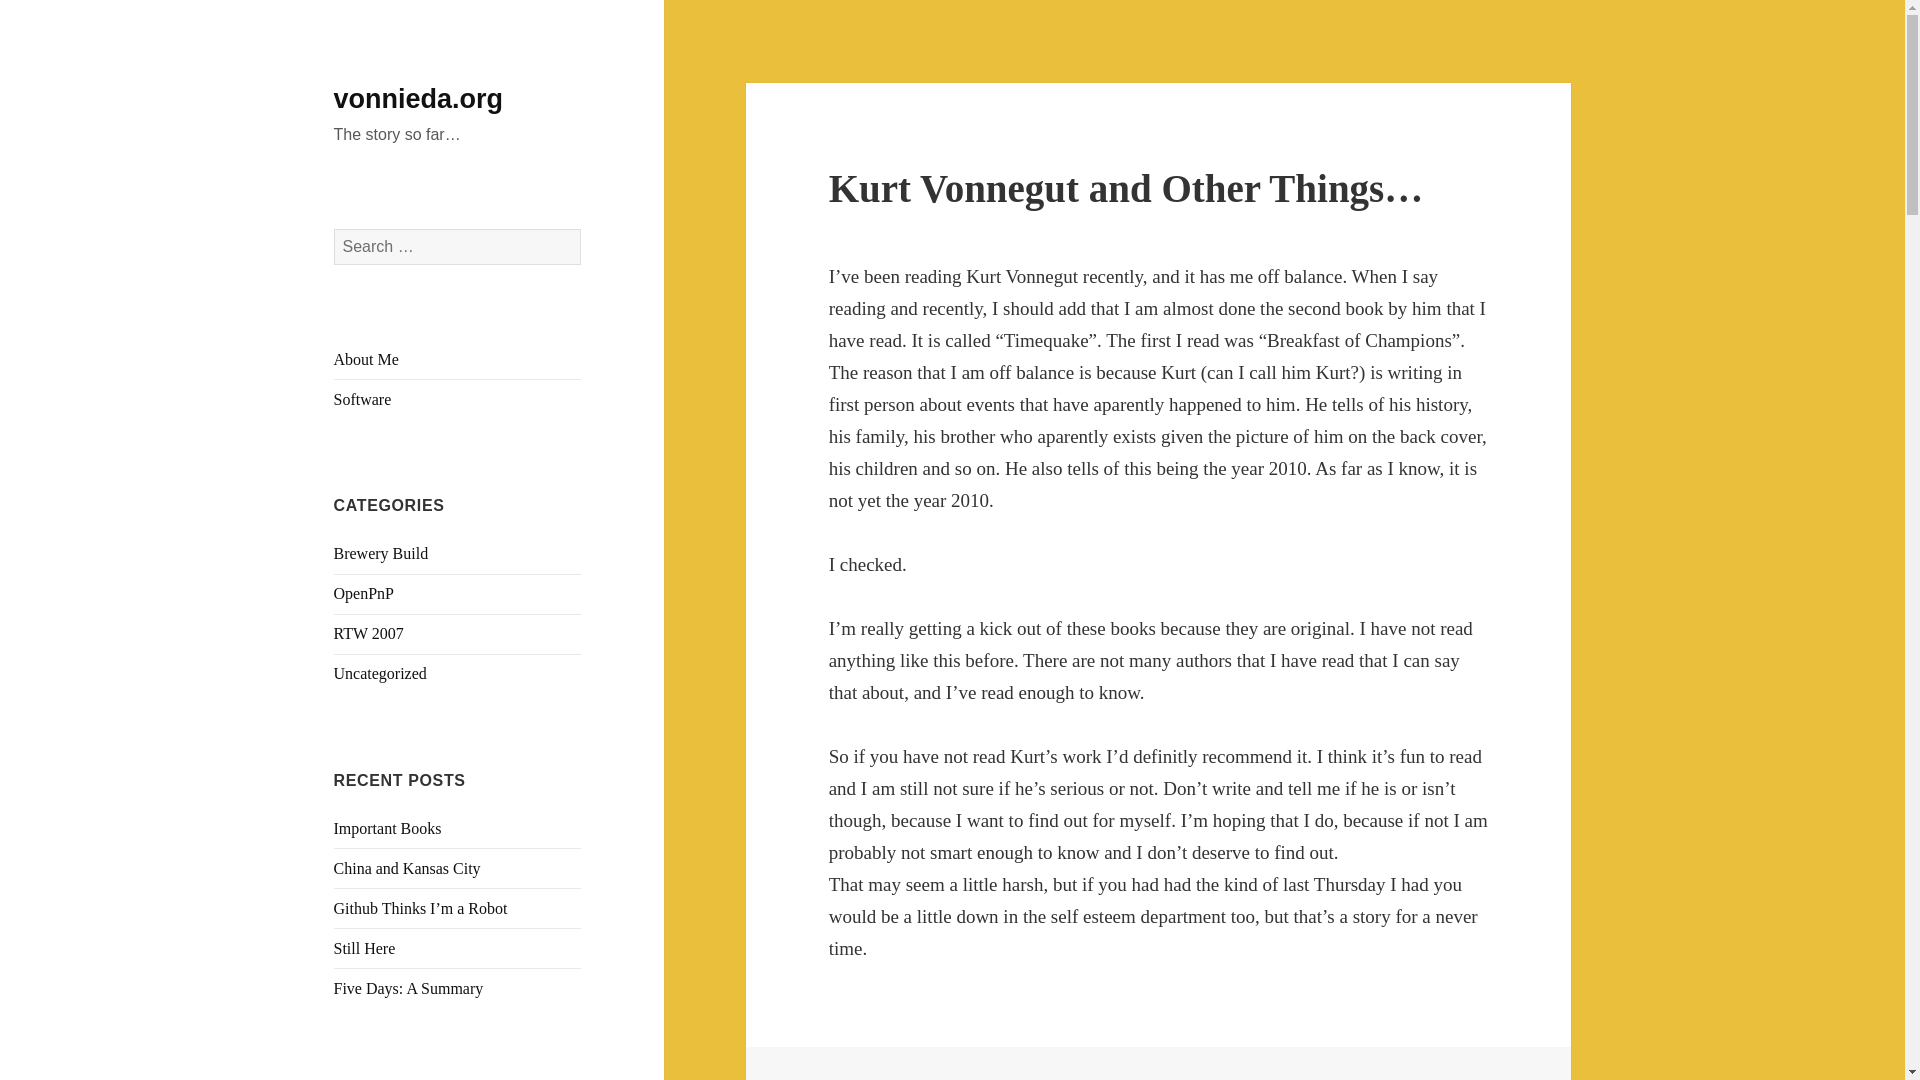 Image resolution: width=1920 pixels, height=1080 pixels. I want to click on Uncategorized, so click(380, 673).